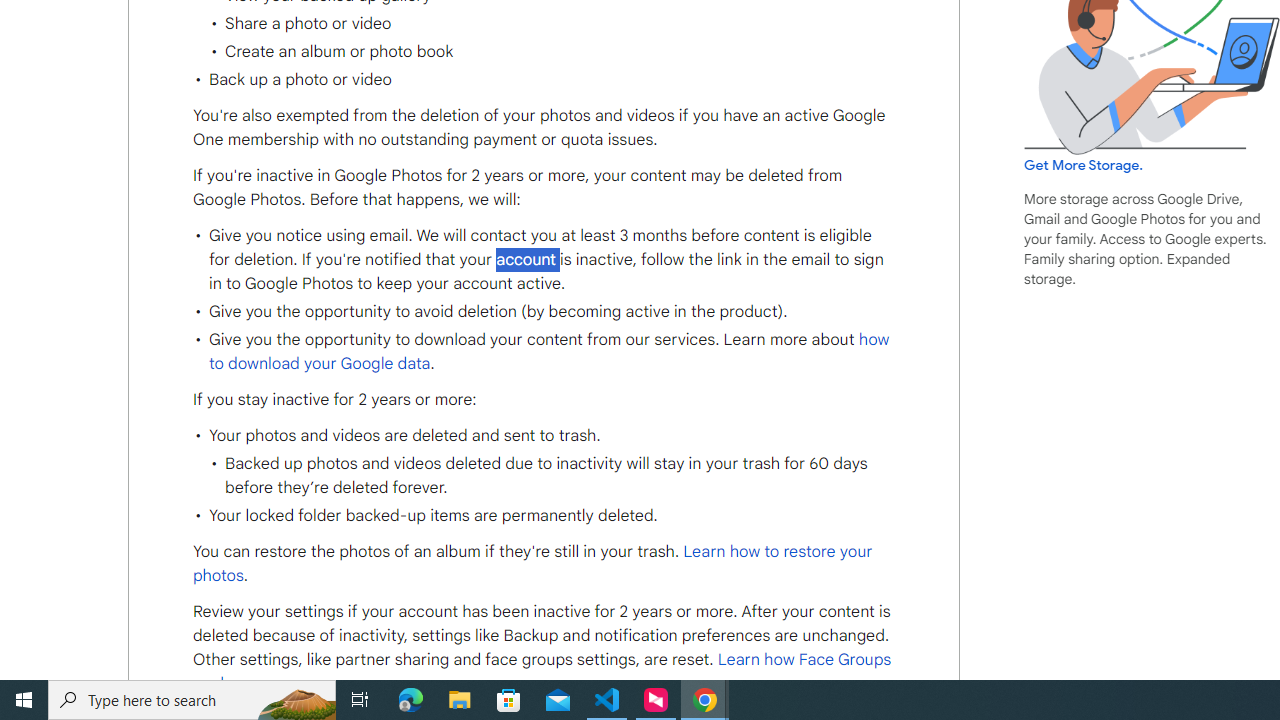  Describe the element at coordinates (1084, 165) in the screenshot. I see `Get More Storage.` at that location.